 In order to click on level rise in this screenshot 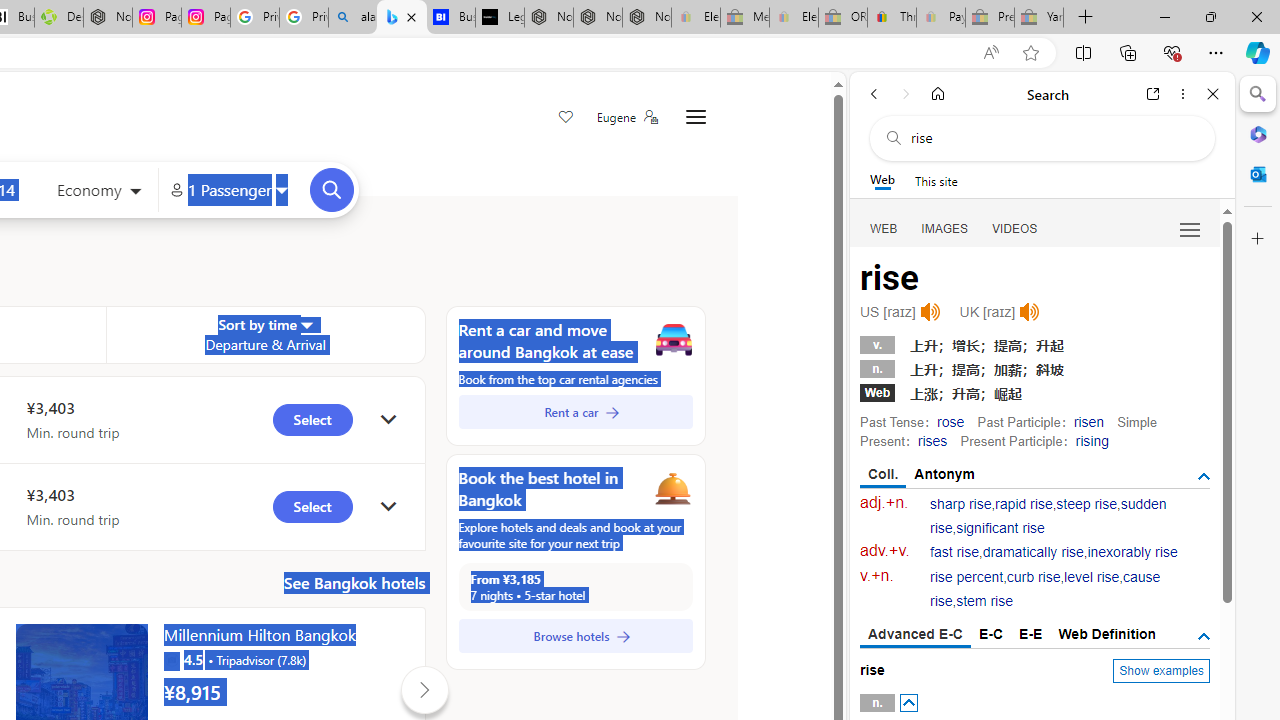, I will do `click(1092, 577)`.